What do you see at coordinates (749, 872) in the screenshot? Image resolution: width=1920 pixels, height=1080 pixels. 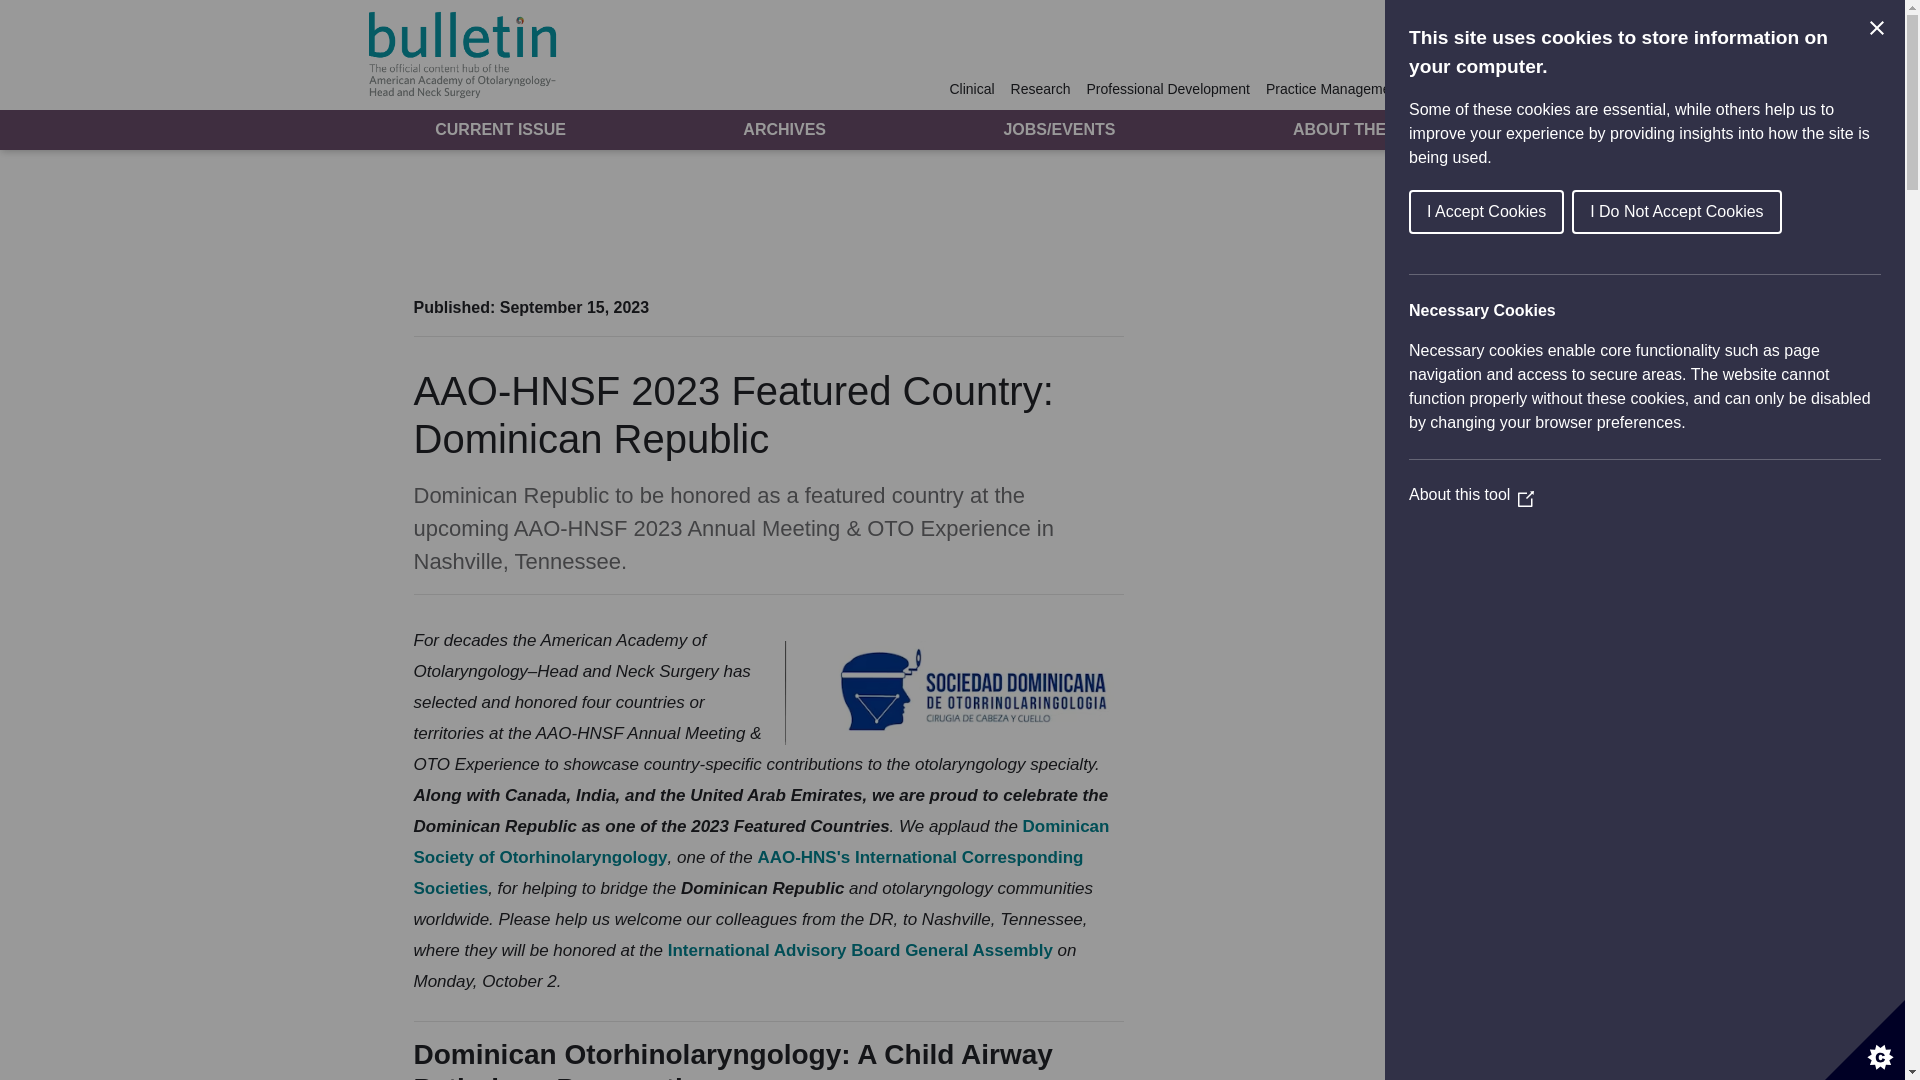 I see `AAO-HNS's International Corresponding Societies` at bounding box center [749, 872].